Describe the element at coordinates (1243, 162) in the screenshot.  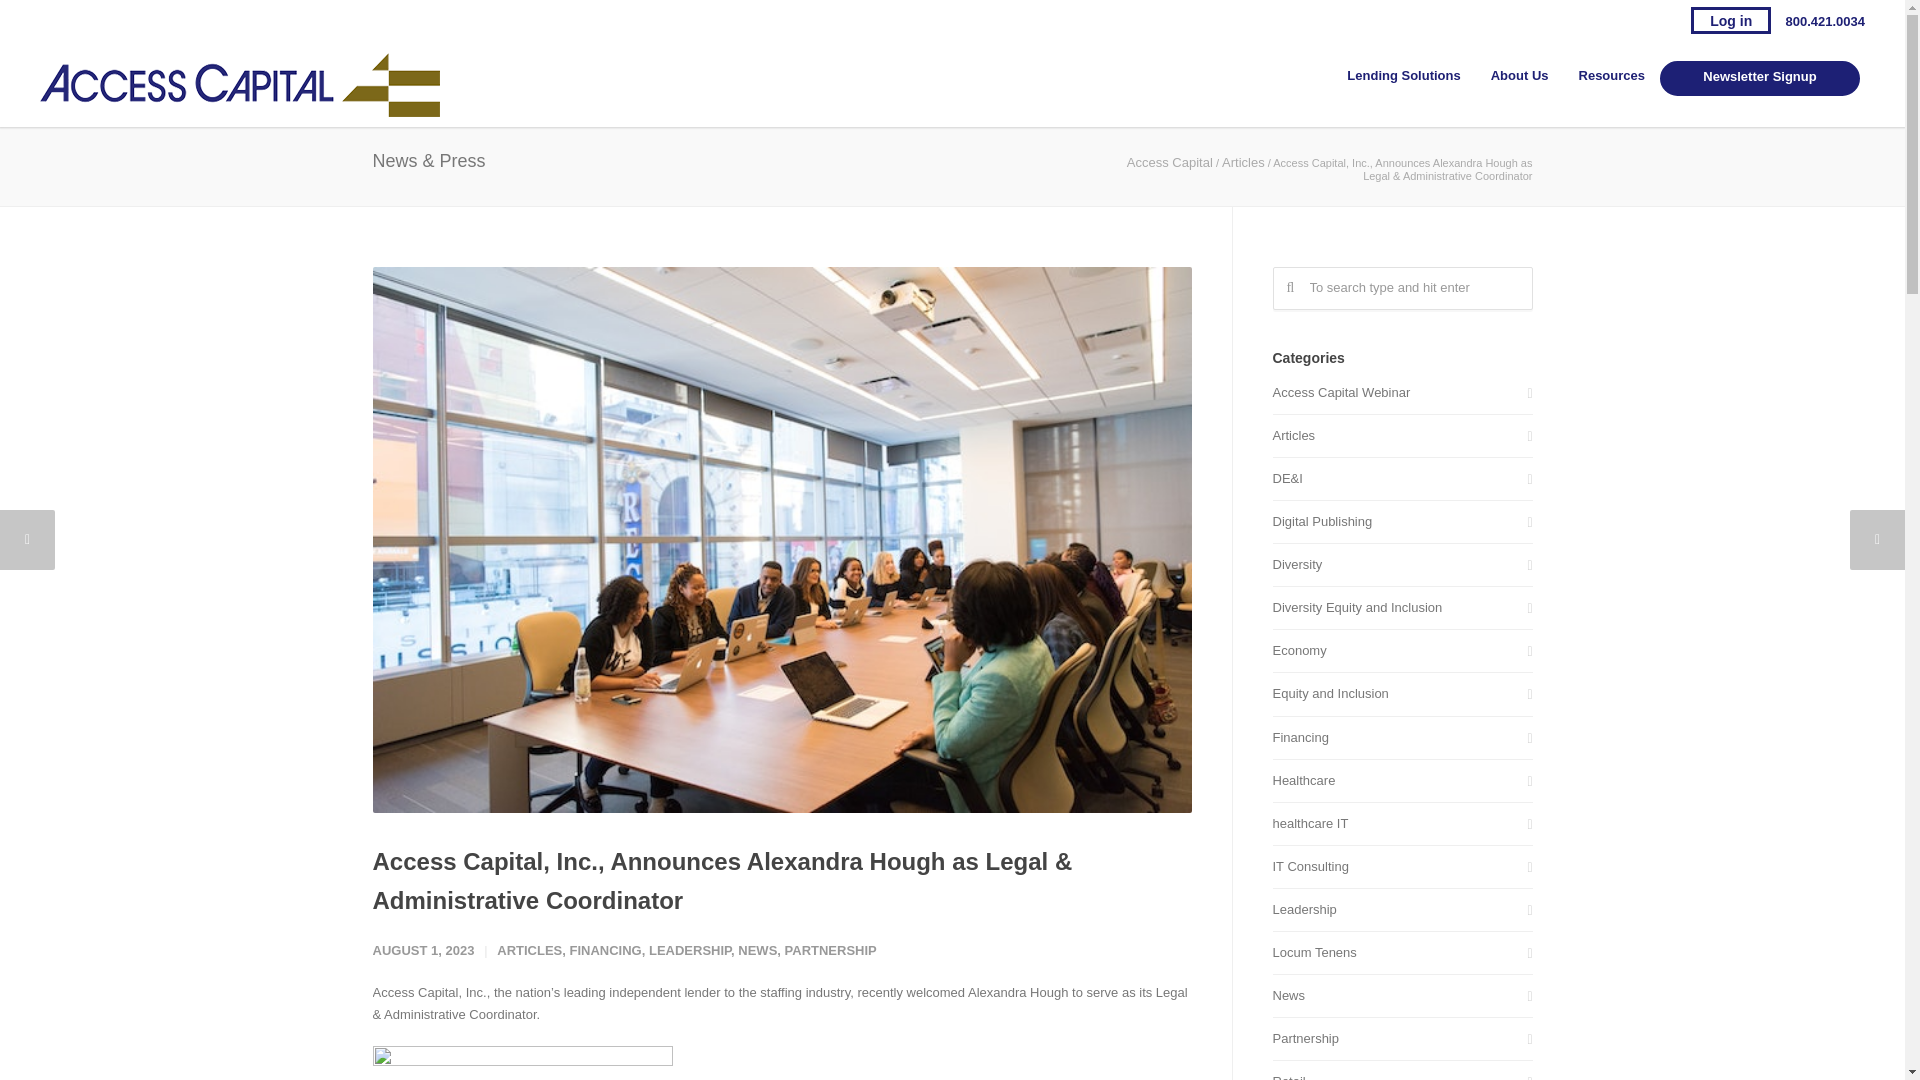
I see `Articles` at that location.